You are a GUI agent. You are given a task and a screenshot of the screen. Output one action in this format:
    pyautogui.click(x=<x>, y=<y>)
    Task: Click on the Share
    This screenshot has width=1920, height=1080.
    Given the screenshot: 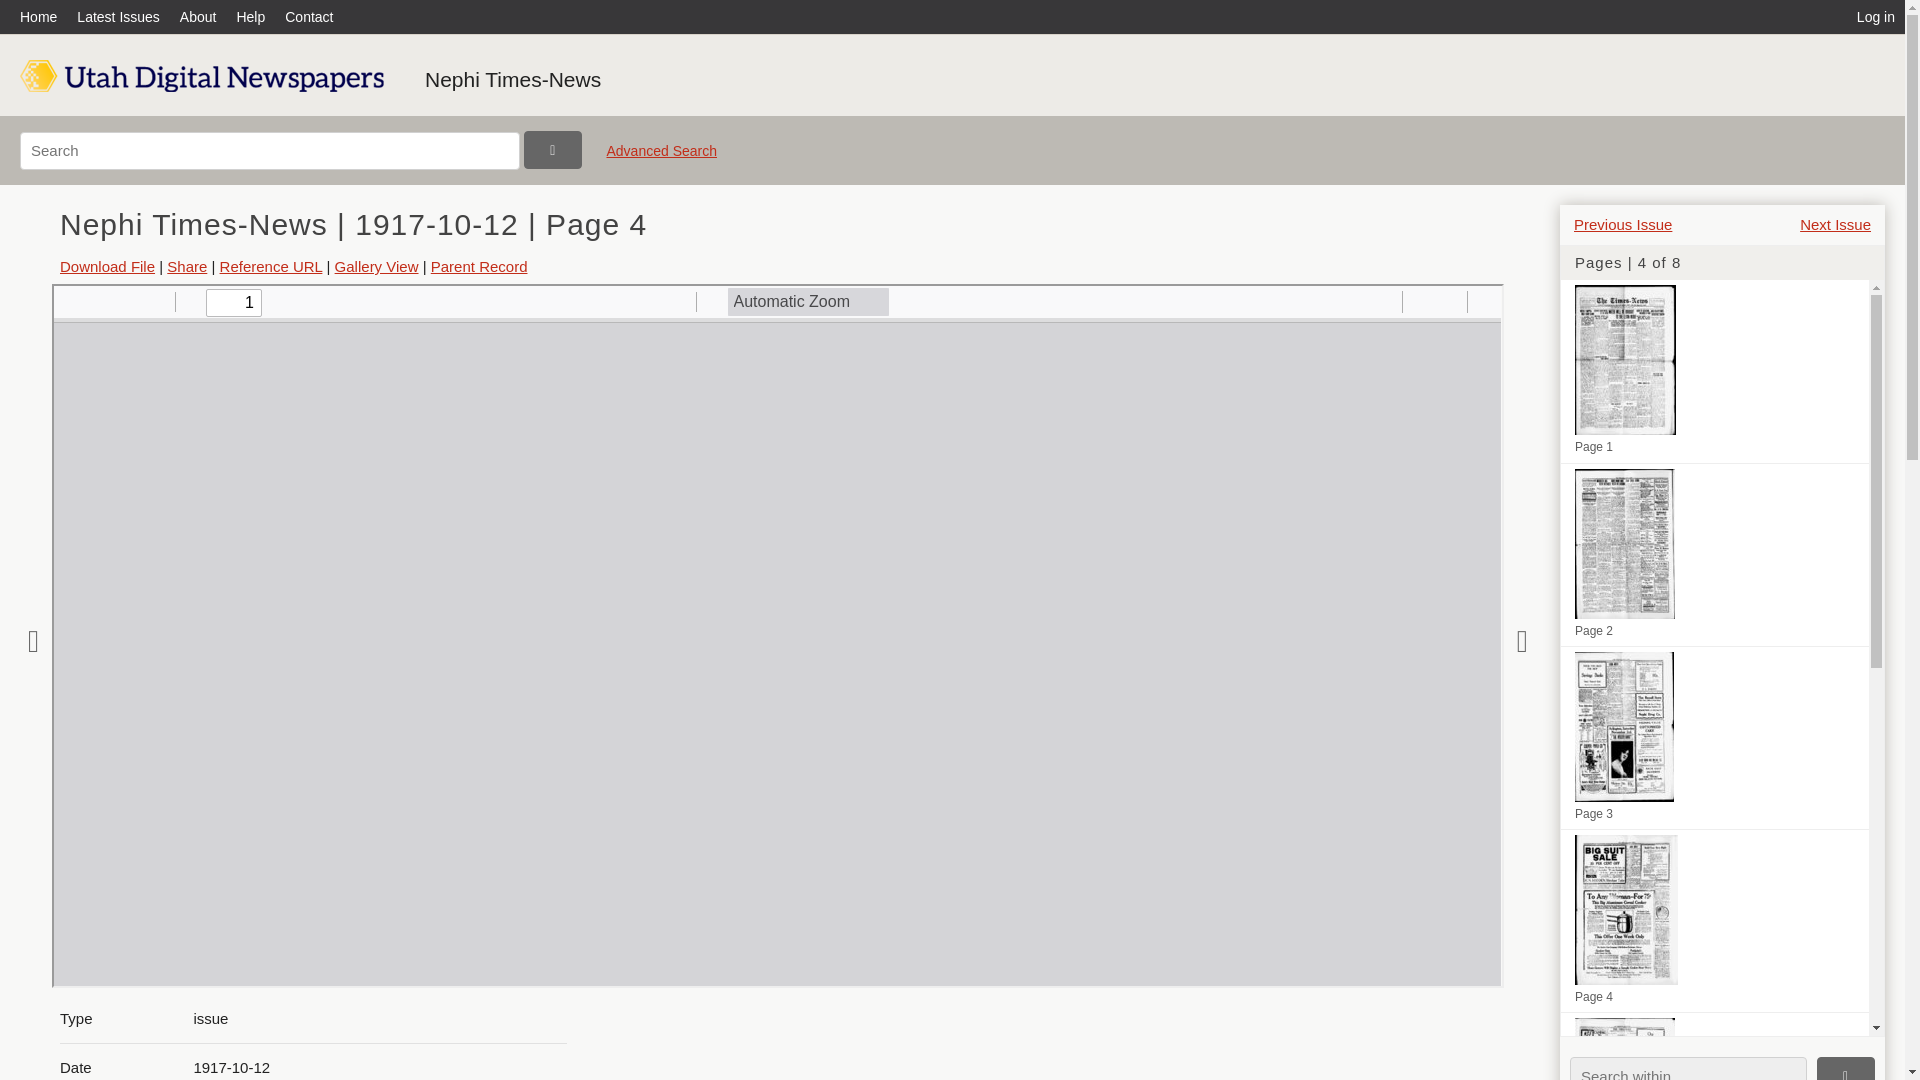 What is the action you would take?
    pyautogui.click(x=187, y=266)
    